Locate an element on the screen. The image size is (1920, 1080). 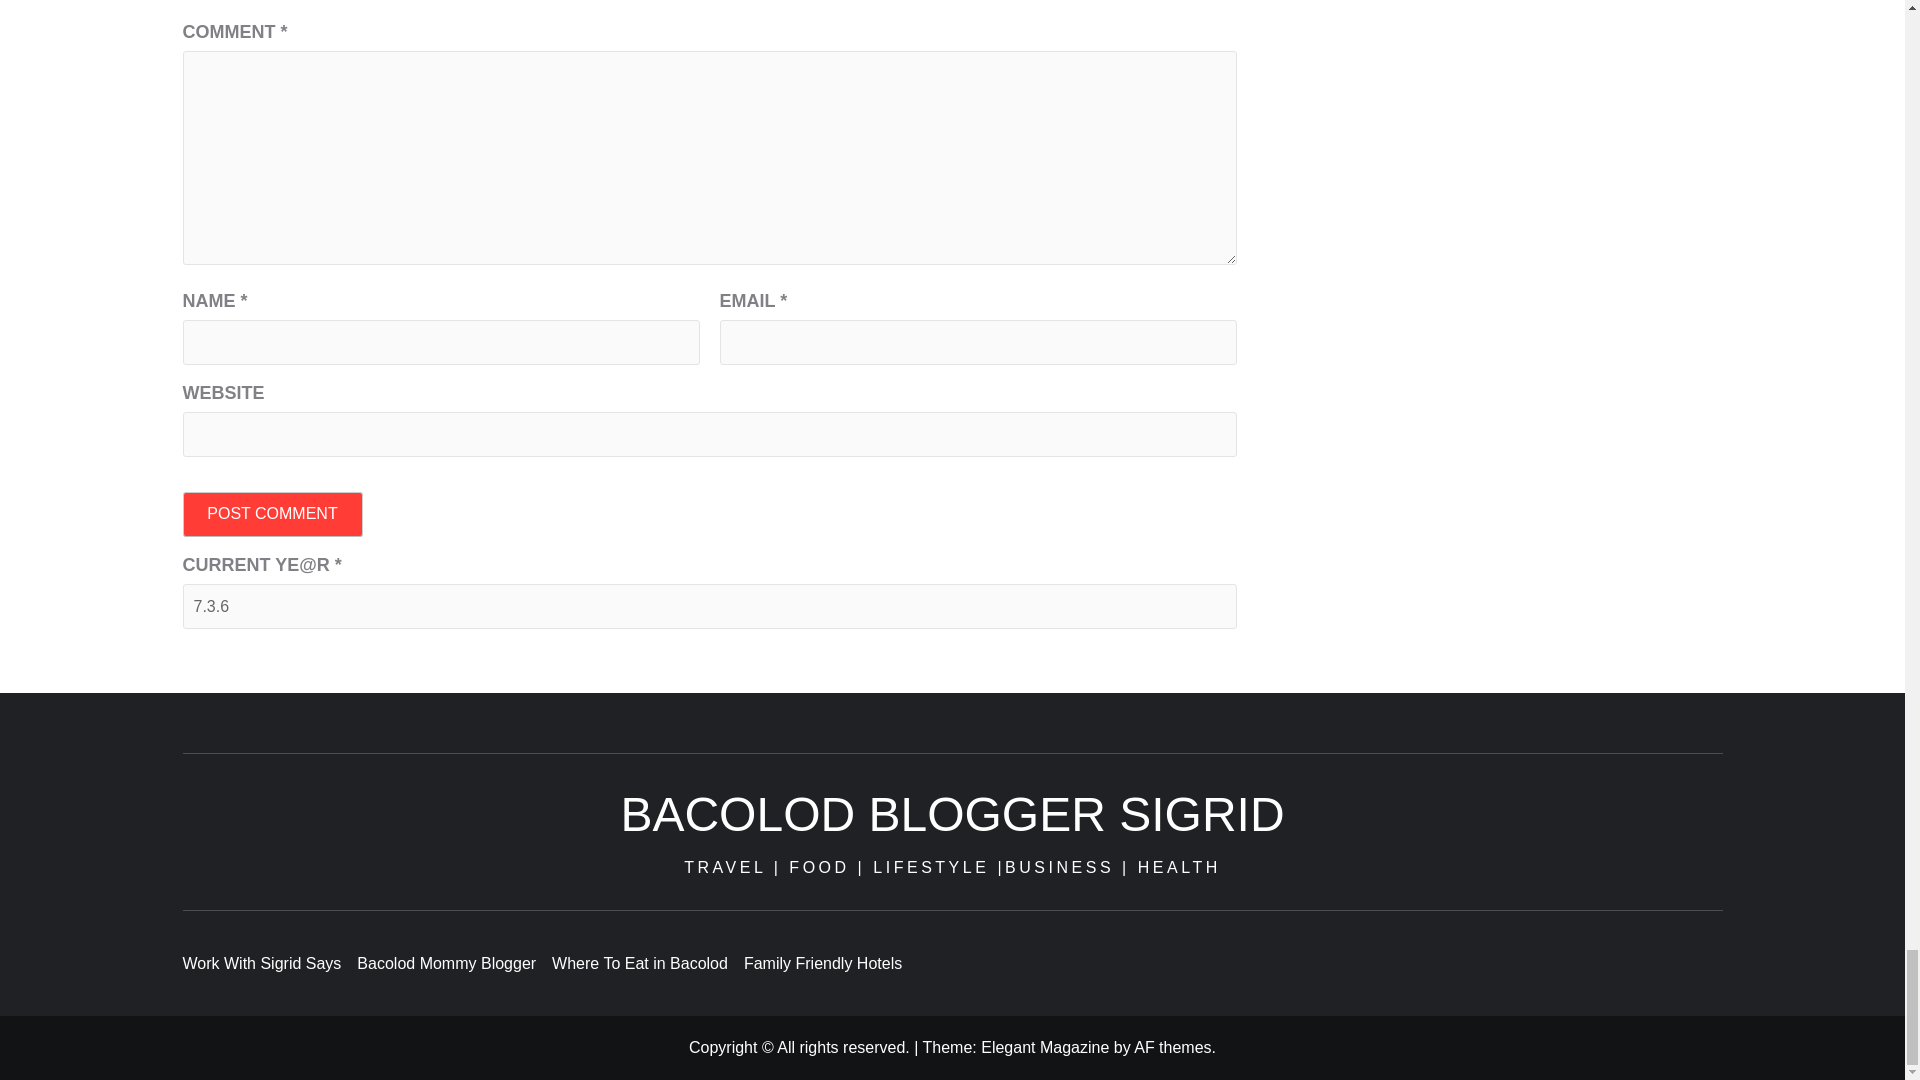
Post Comment is located at coordinates (272, 514).